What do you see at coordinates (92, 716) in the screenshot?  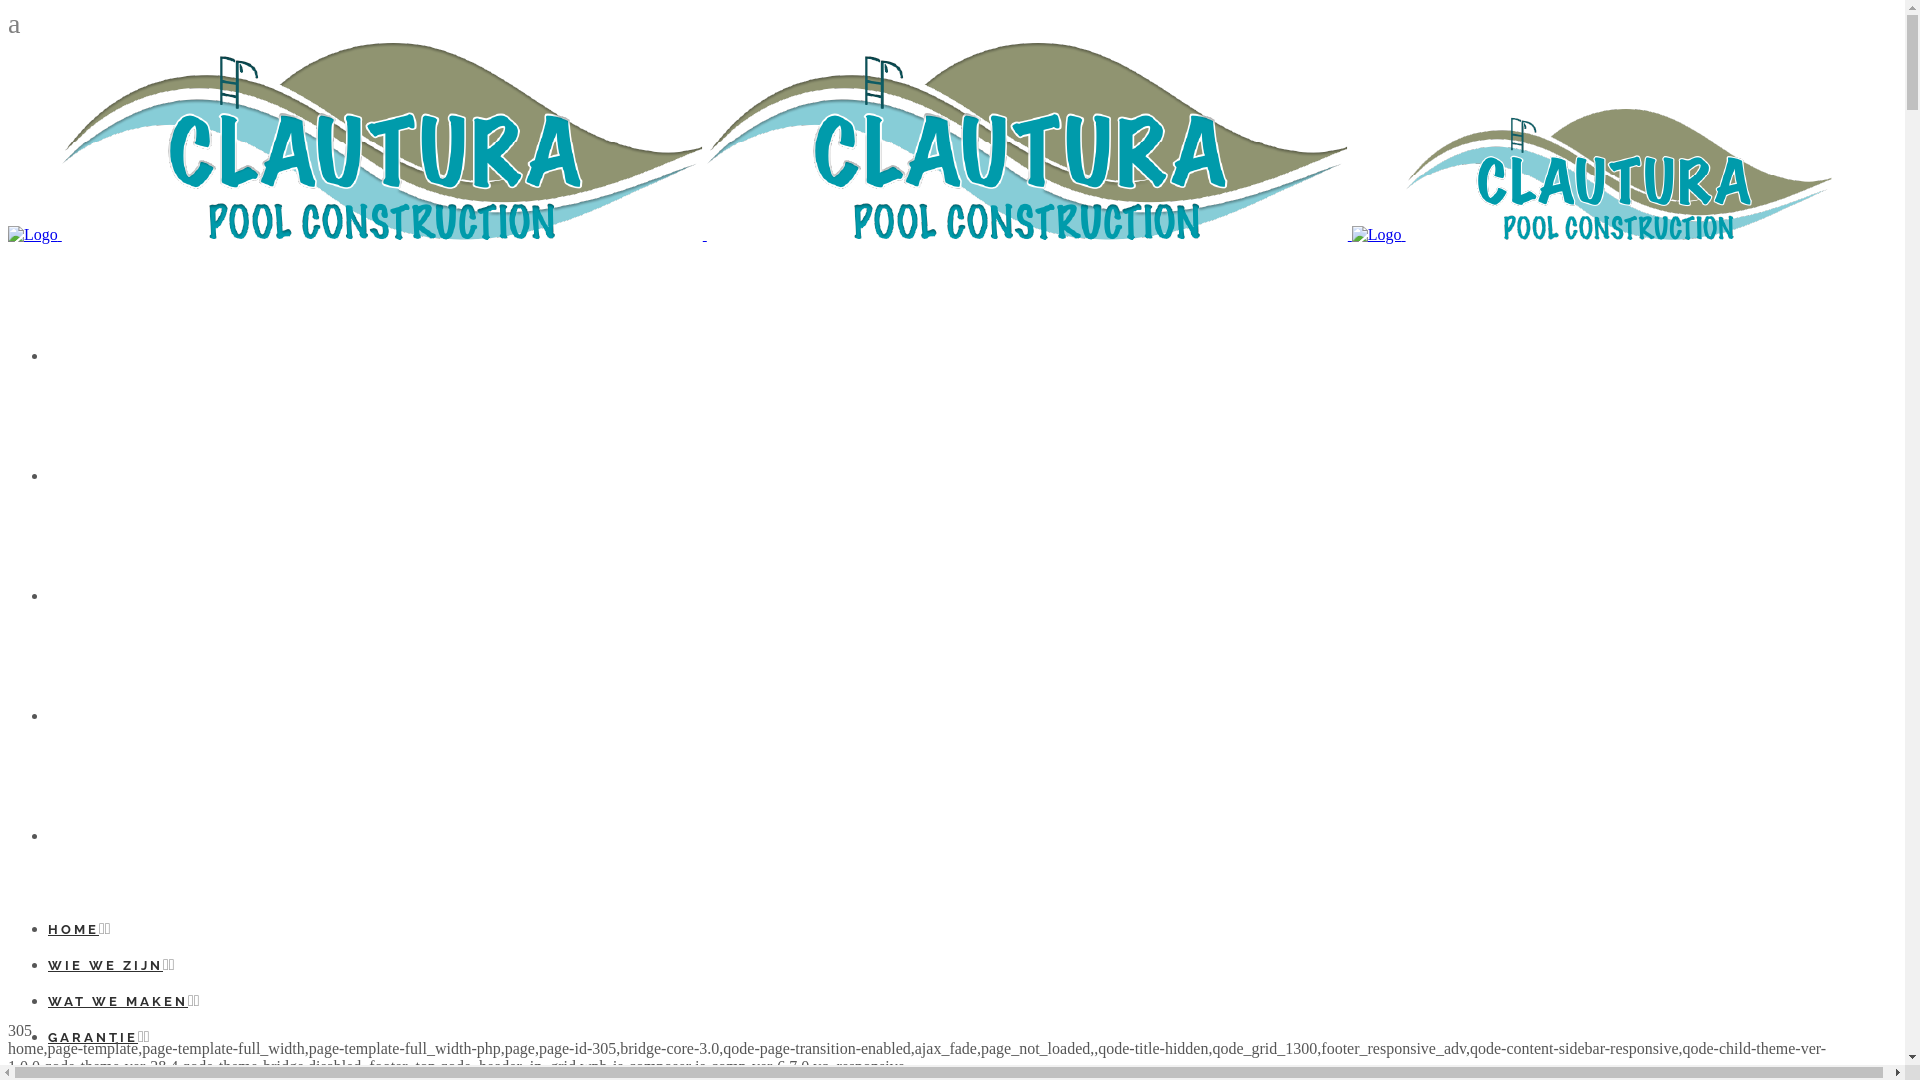 I see `Garantie` at bounding box center [92, 716].